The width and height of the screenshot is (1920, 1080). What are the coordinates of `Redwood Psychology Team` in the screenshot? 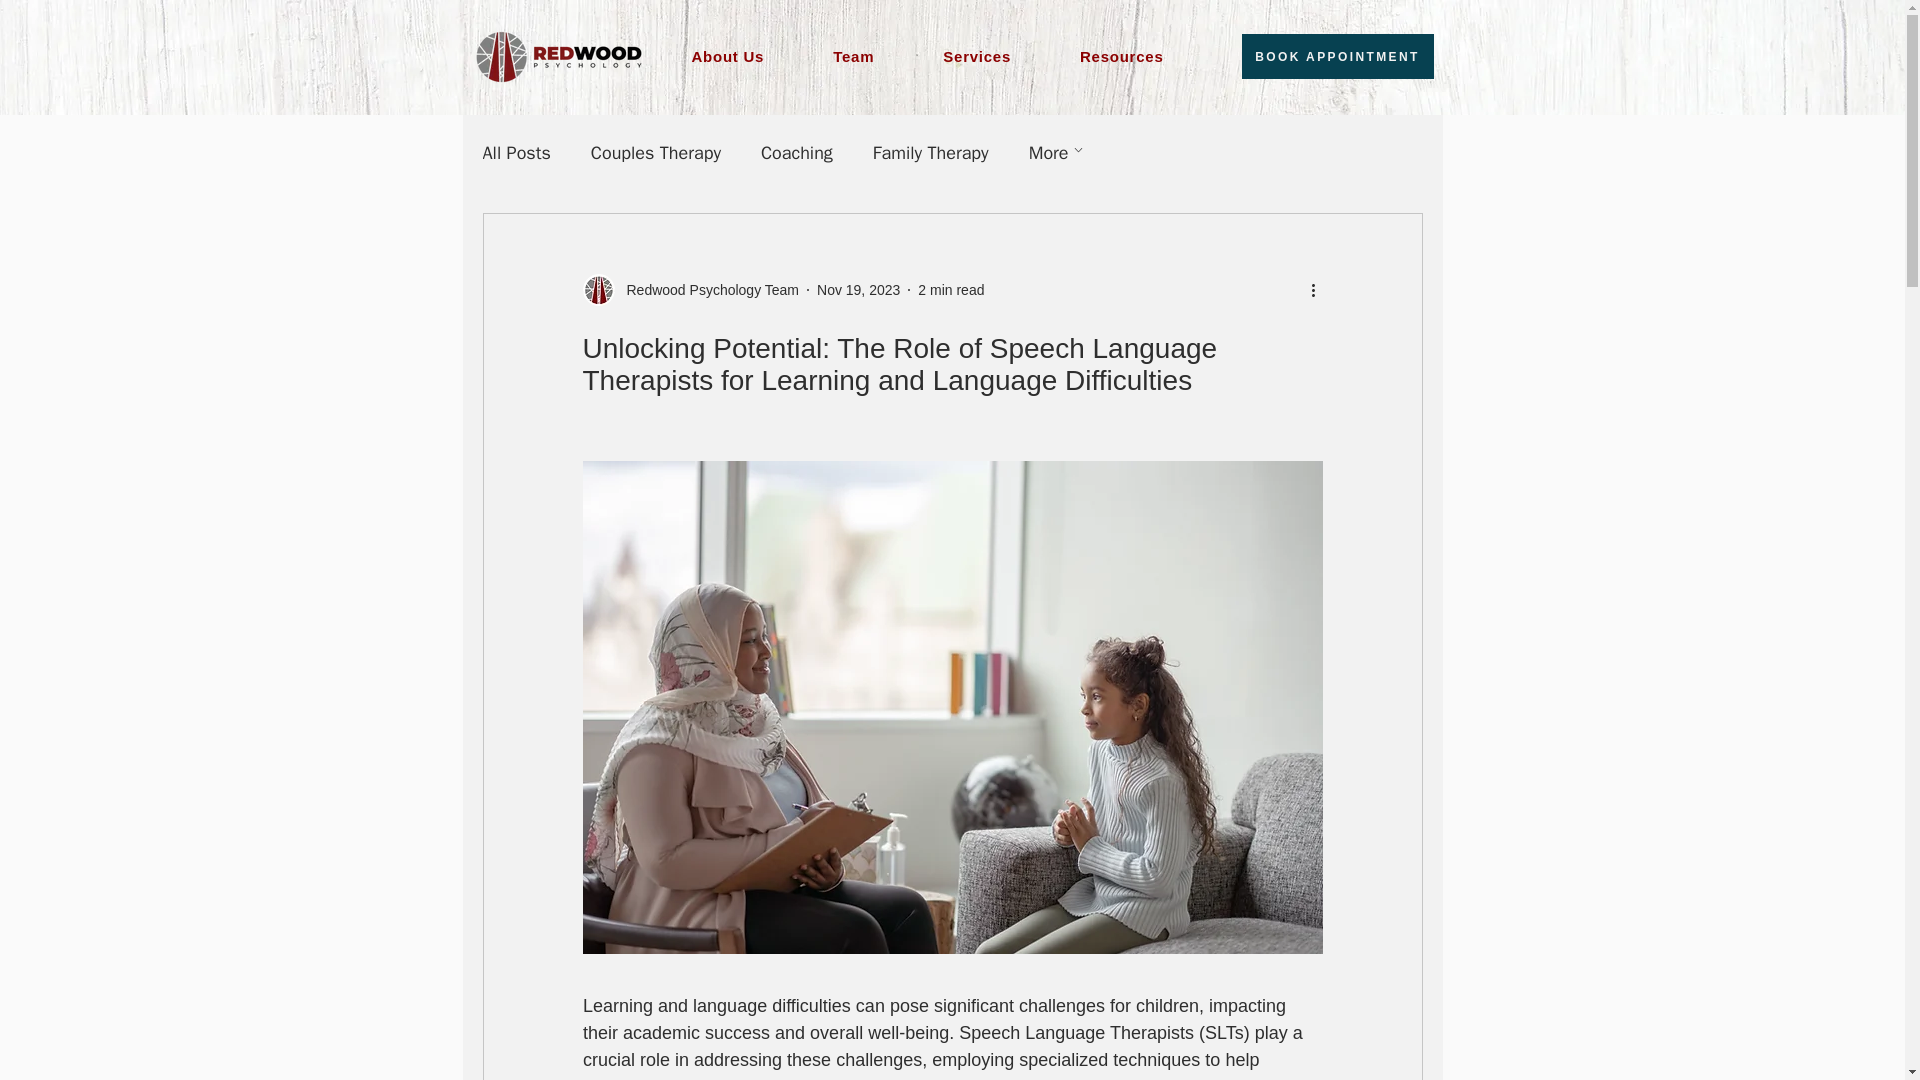 It's located at (1141, 56).